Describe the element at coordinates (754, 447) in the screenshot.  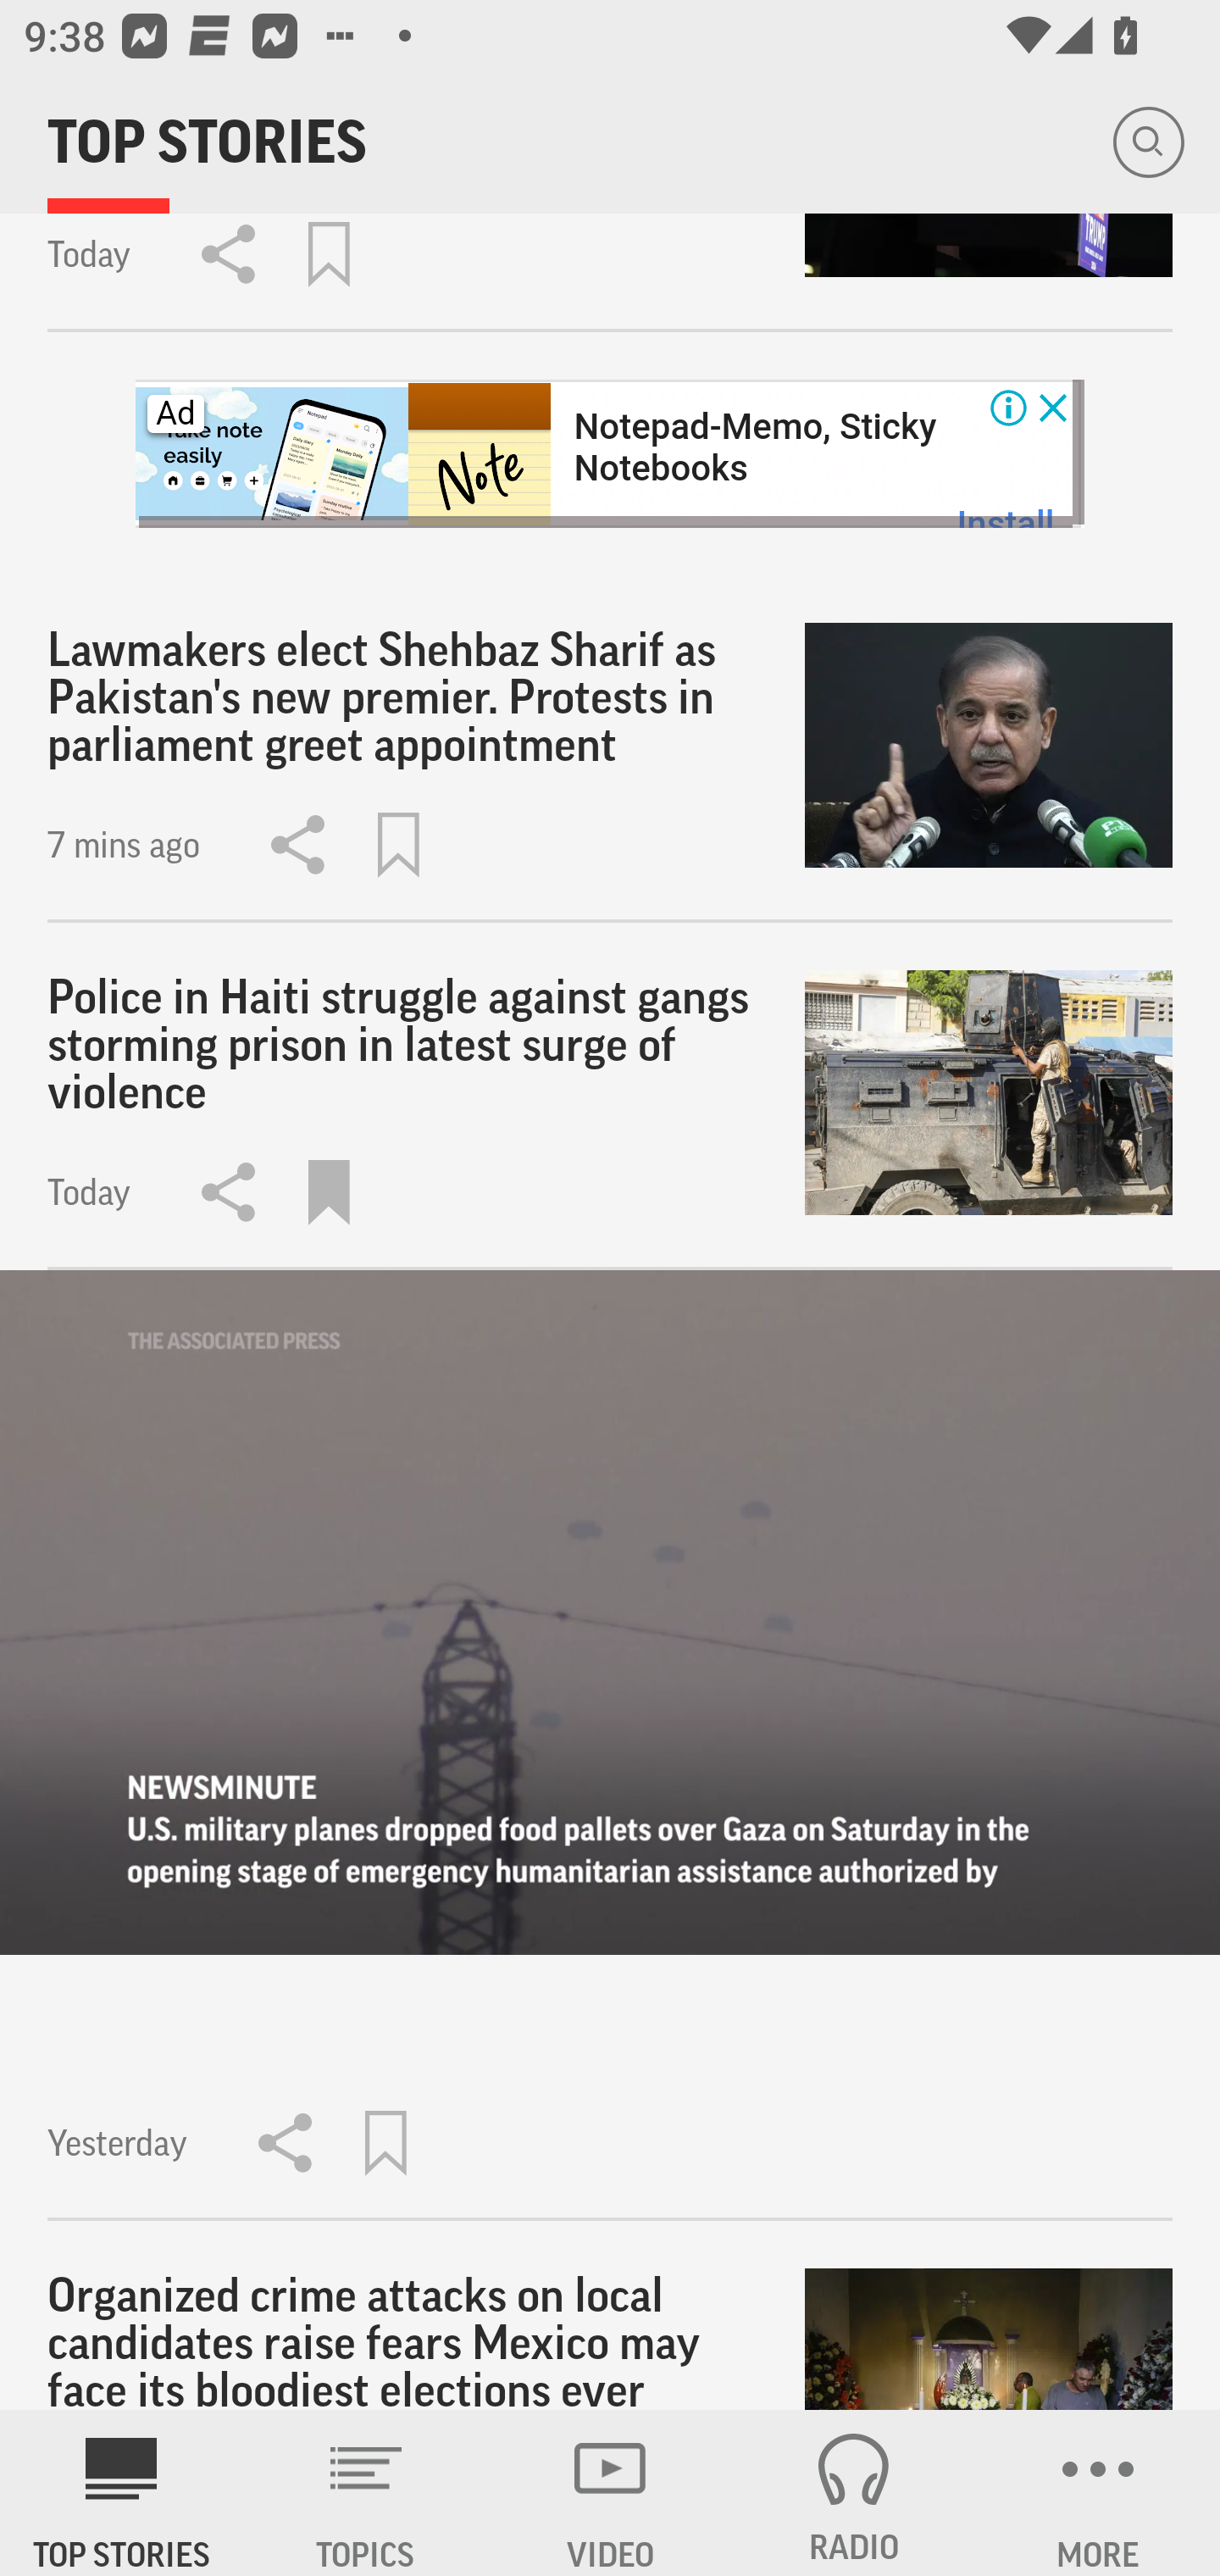
I see `Notepad-Memo, Sticky Notebooks` at that location.